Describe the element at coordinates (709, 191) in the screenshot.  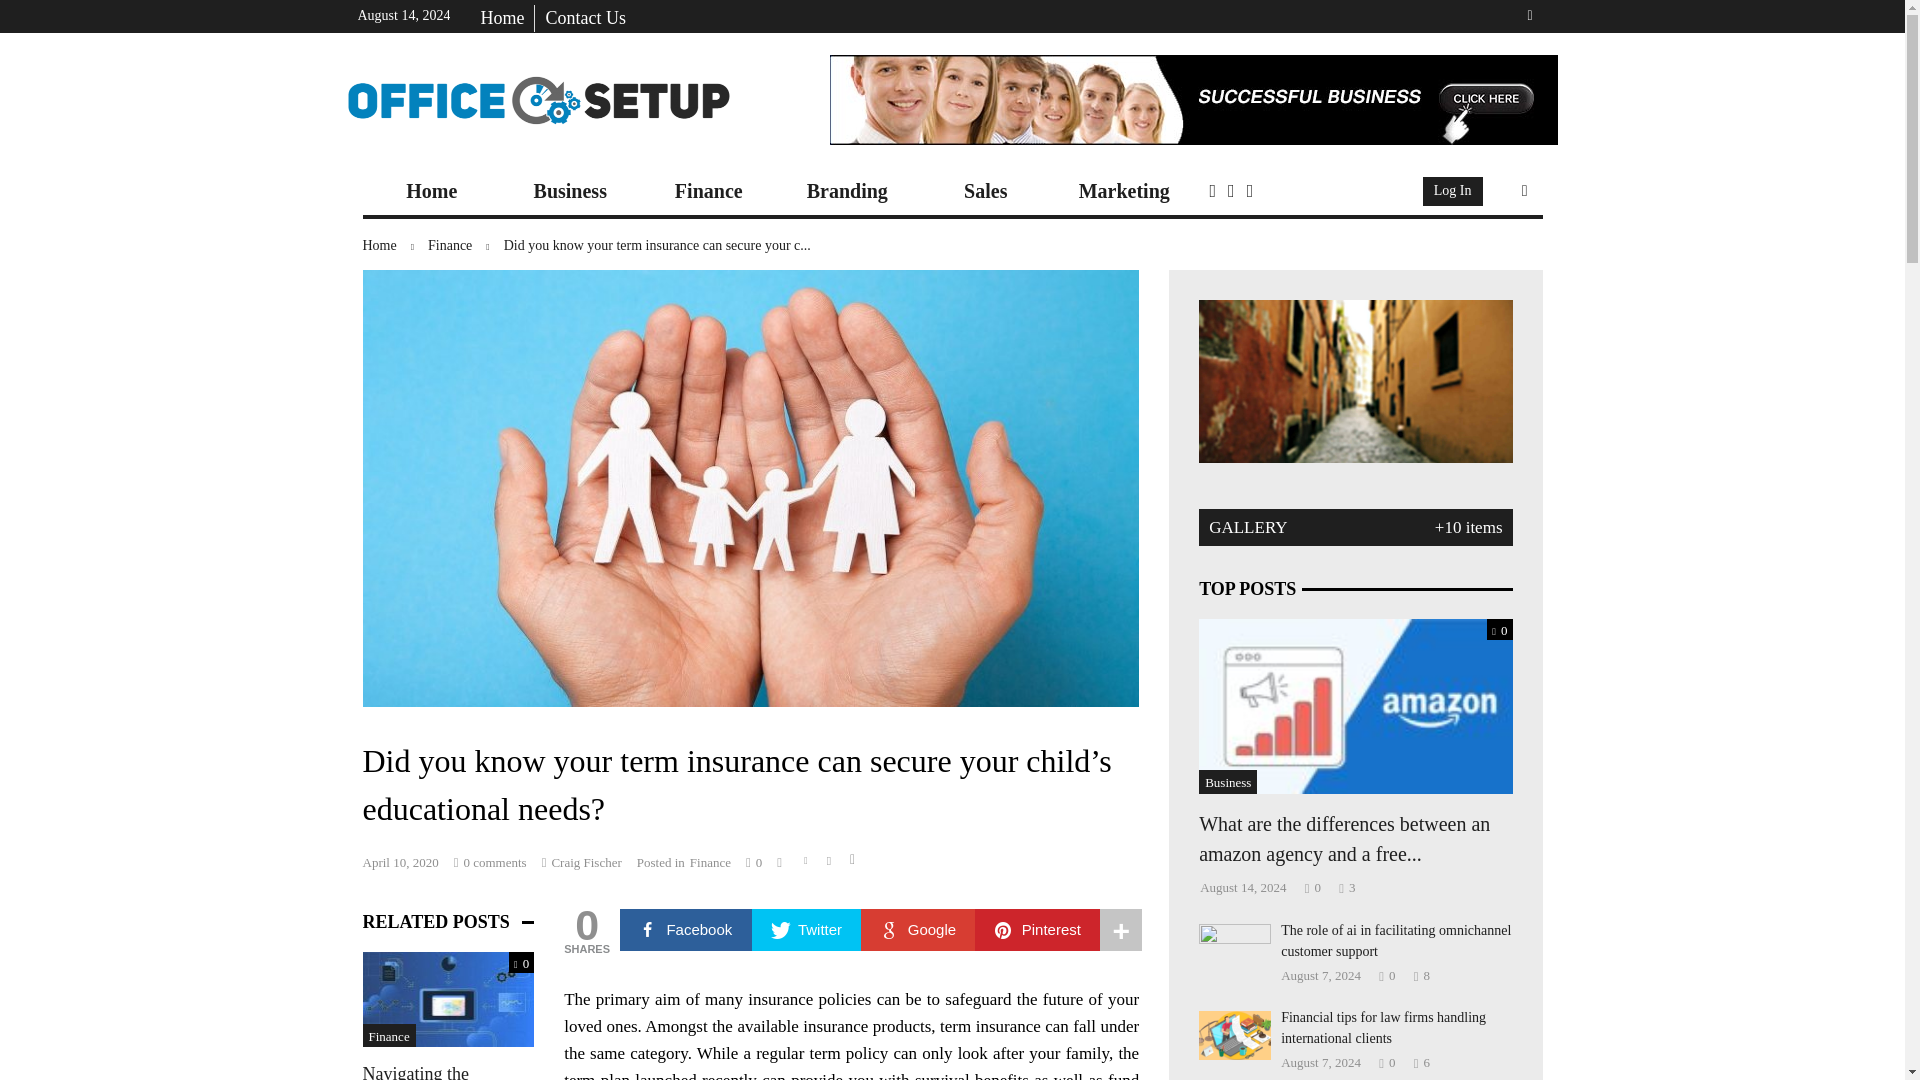
I see `Finance` at that location.